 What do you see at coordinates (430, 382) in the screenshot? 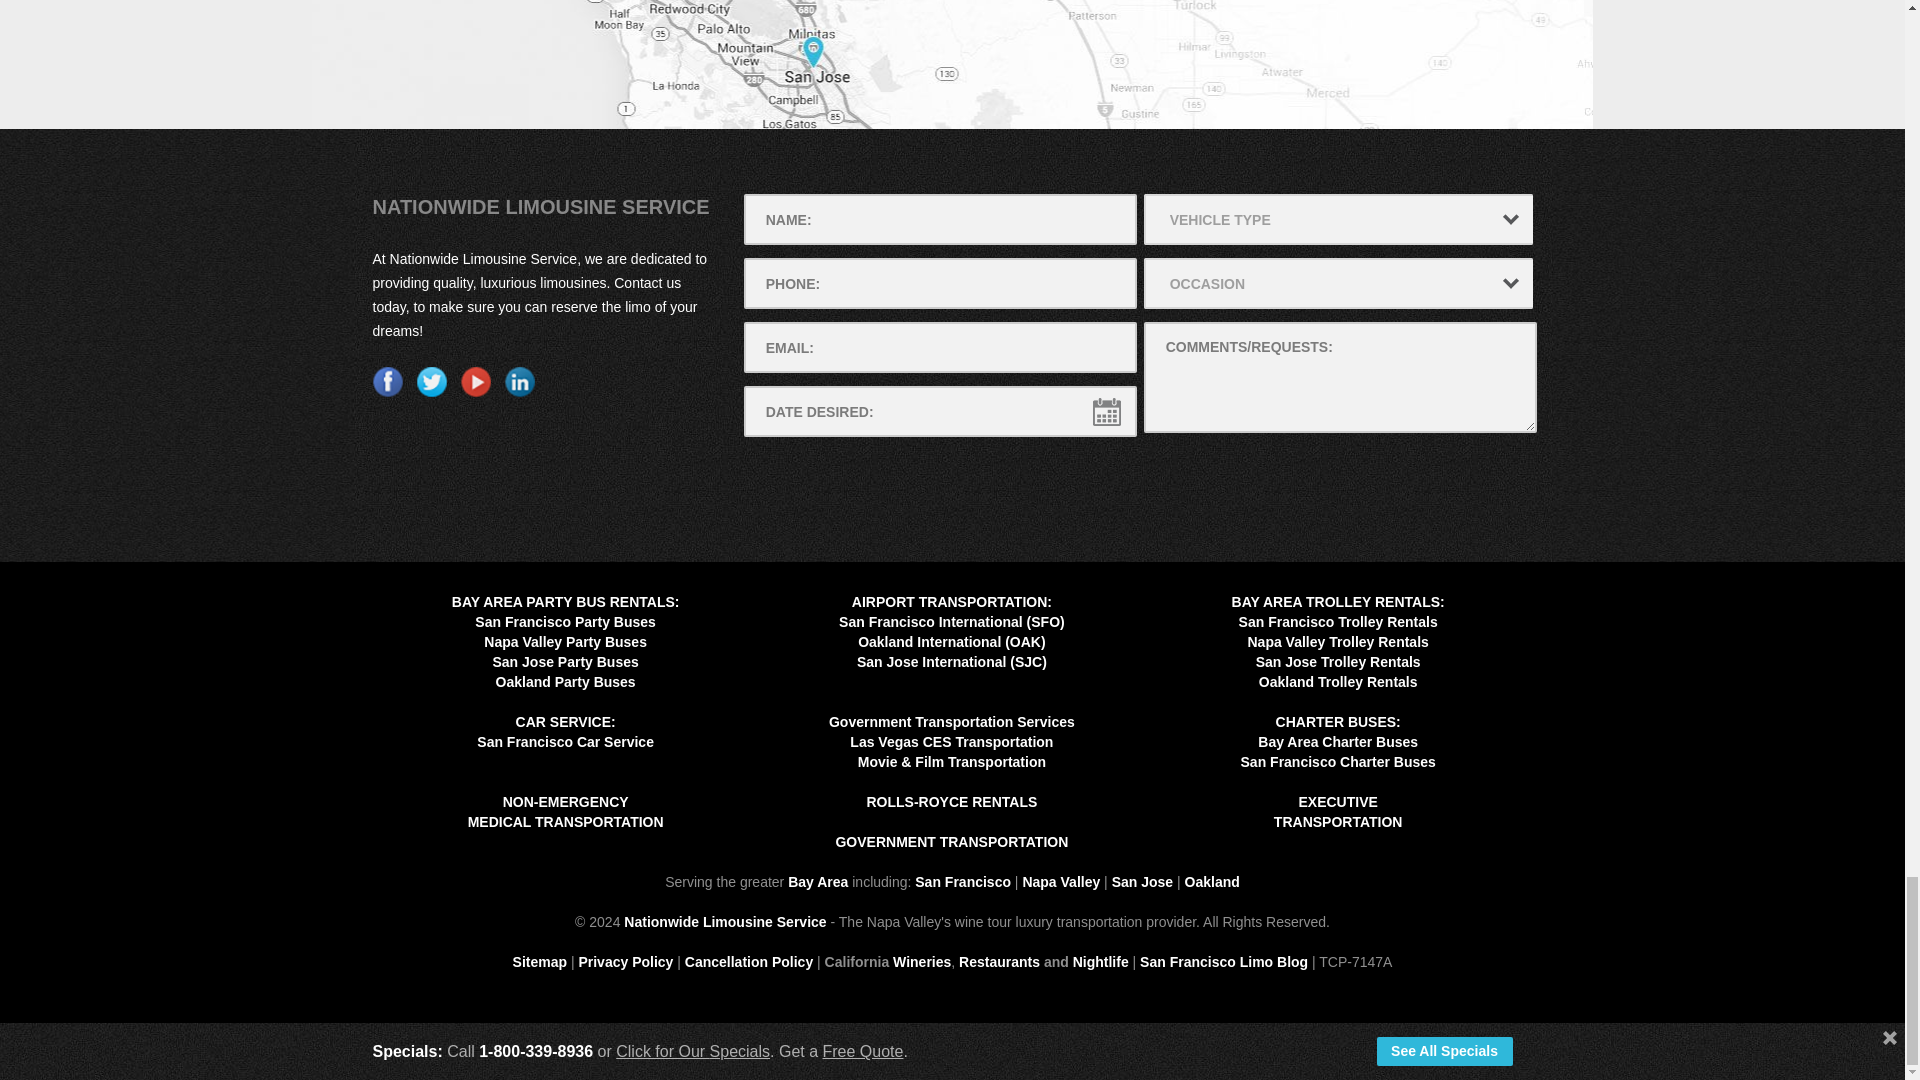
I see `Follow us on Twitter` at bounding box center [430, 382].